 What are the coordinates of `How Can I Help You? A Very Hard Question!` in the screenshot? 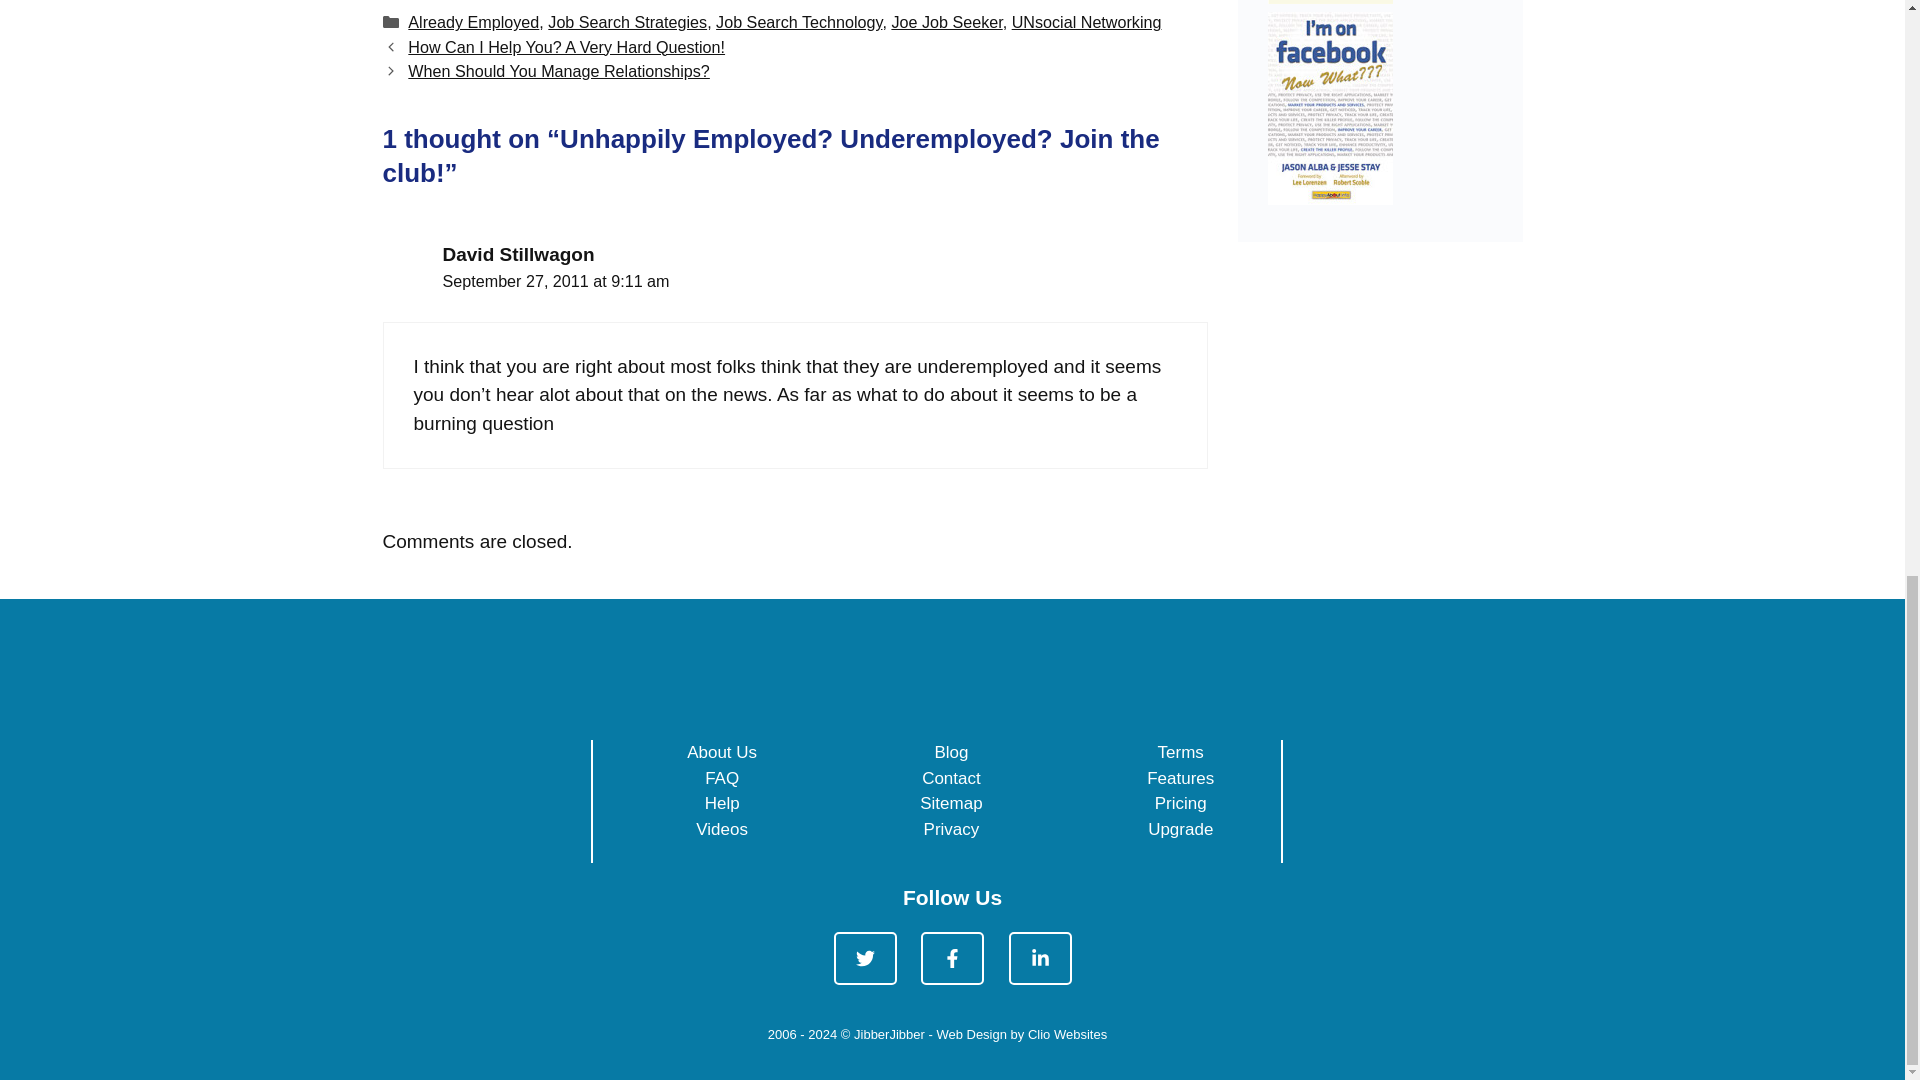 It's located at (566, 46).